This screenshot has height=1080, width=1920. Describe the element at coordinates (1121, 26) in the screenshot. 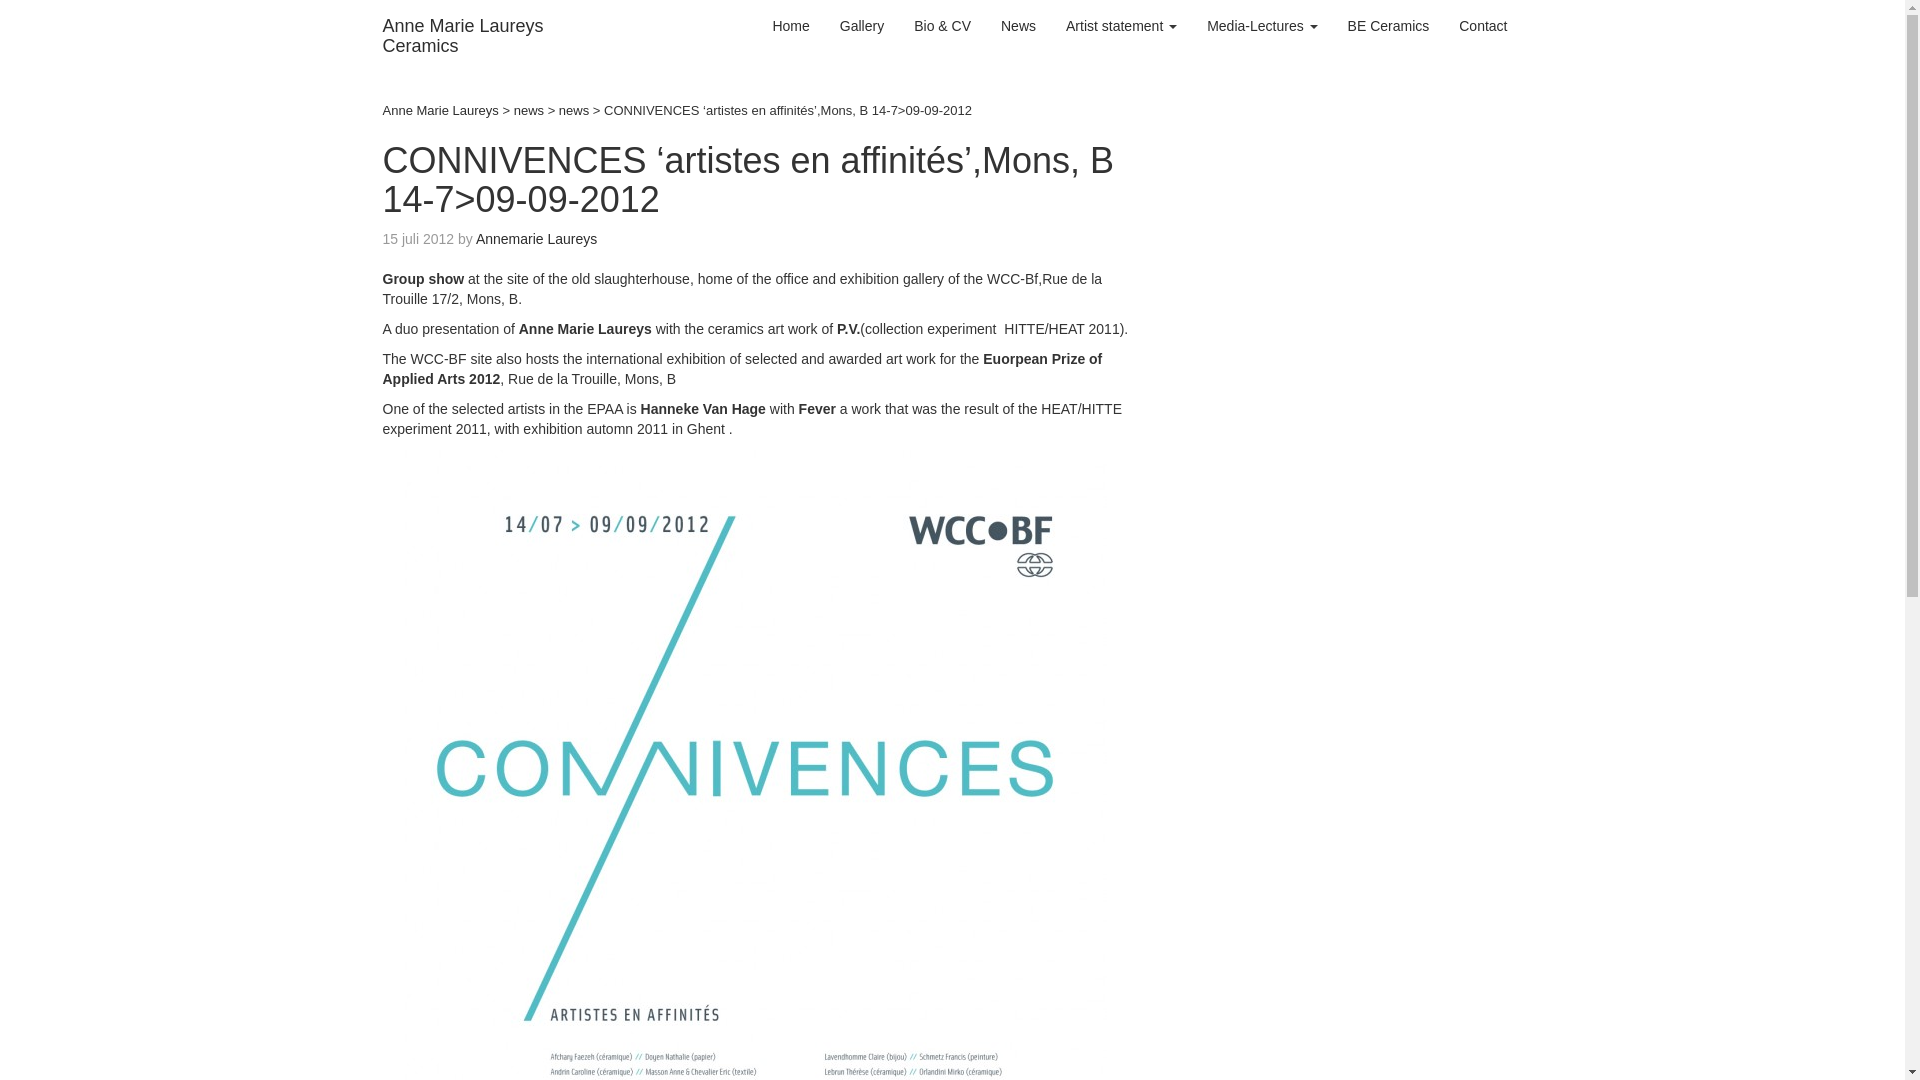

I see `Artist statement` at that location.